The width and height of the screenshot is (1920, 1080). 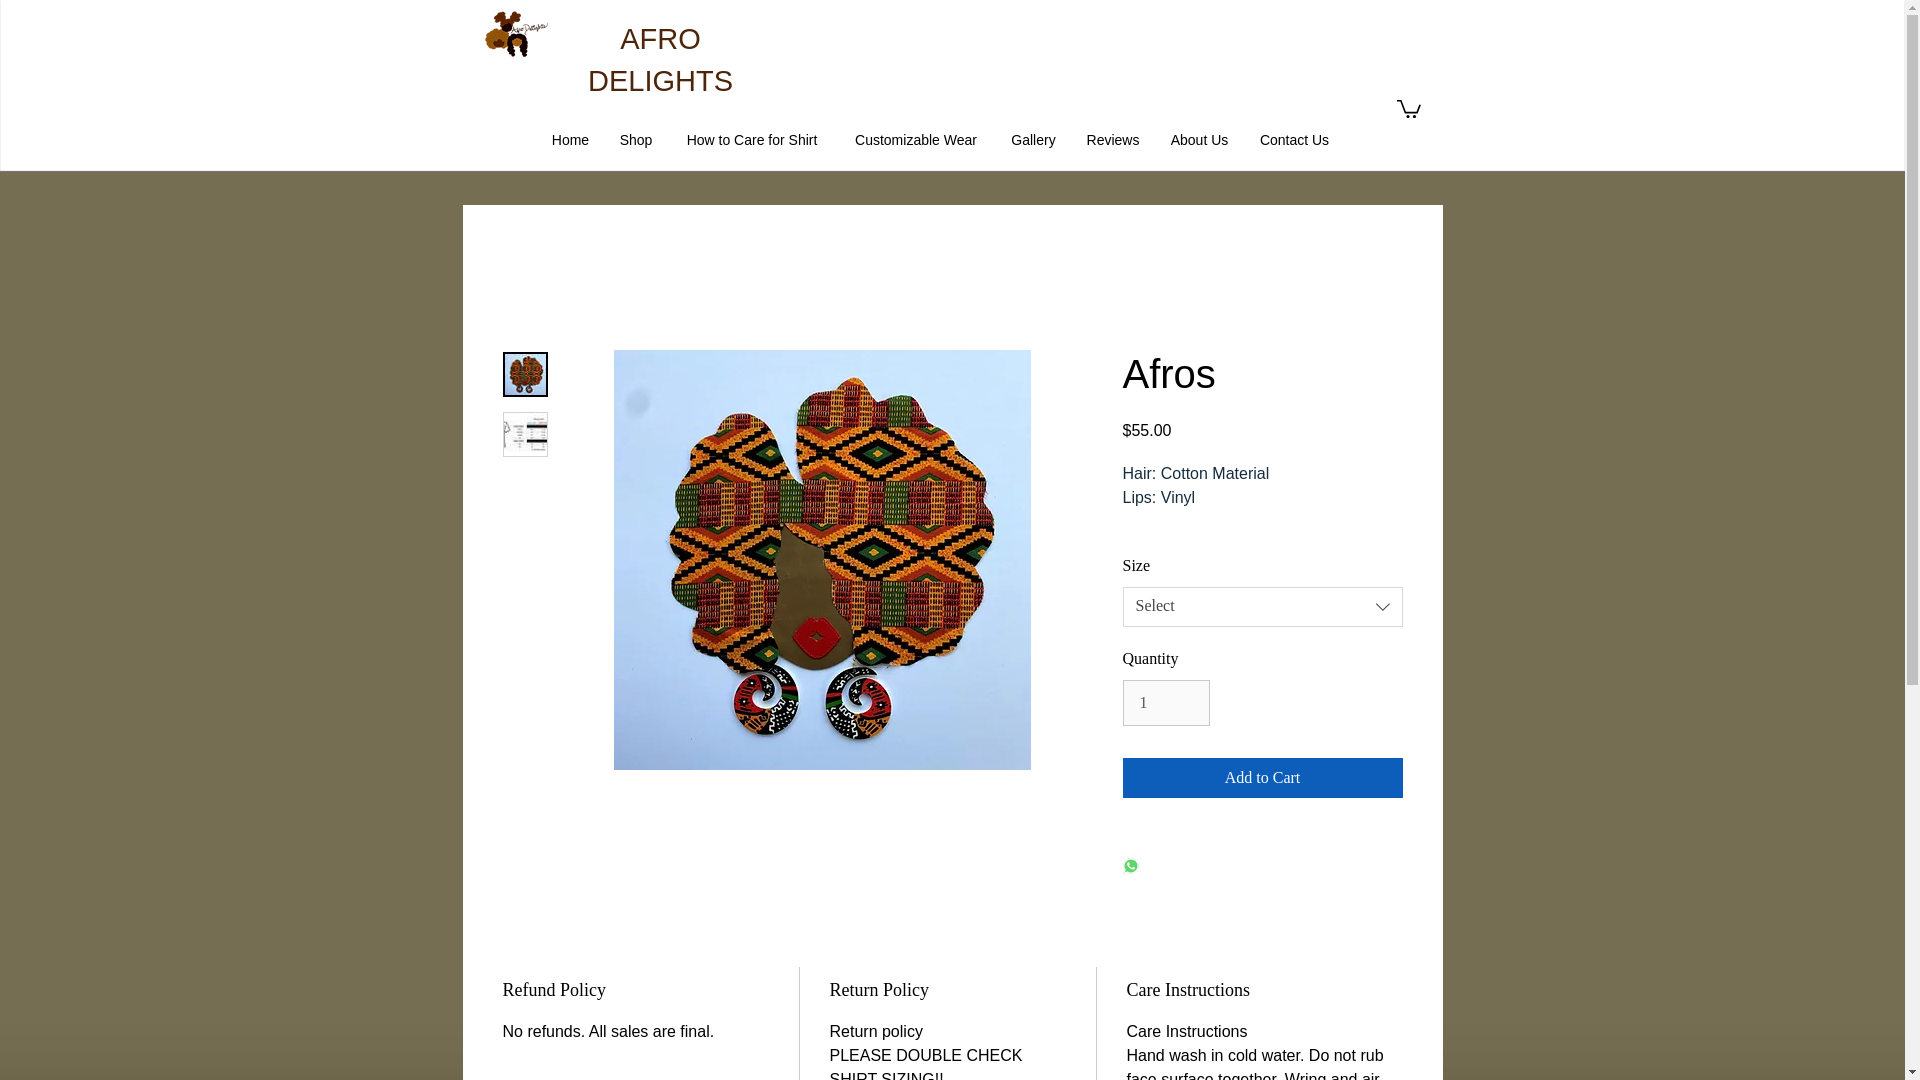 What do you see at coordinates (1034, 140) in the screenshot?
I see `Gallery` at bounding box center [1034, 140].